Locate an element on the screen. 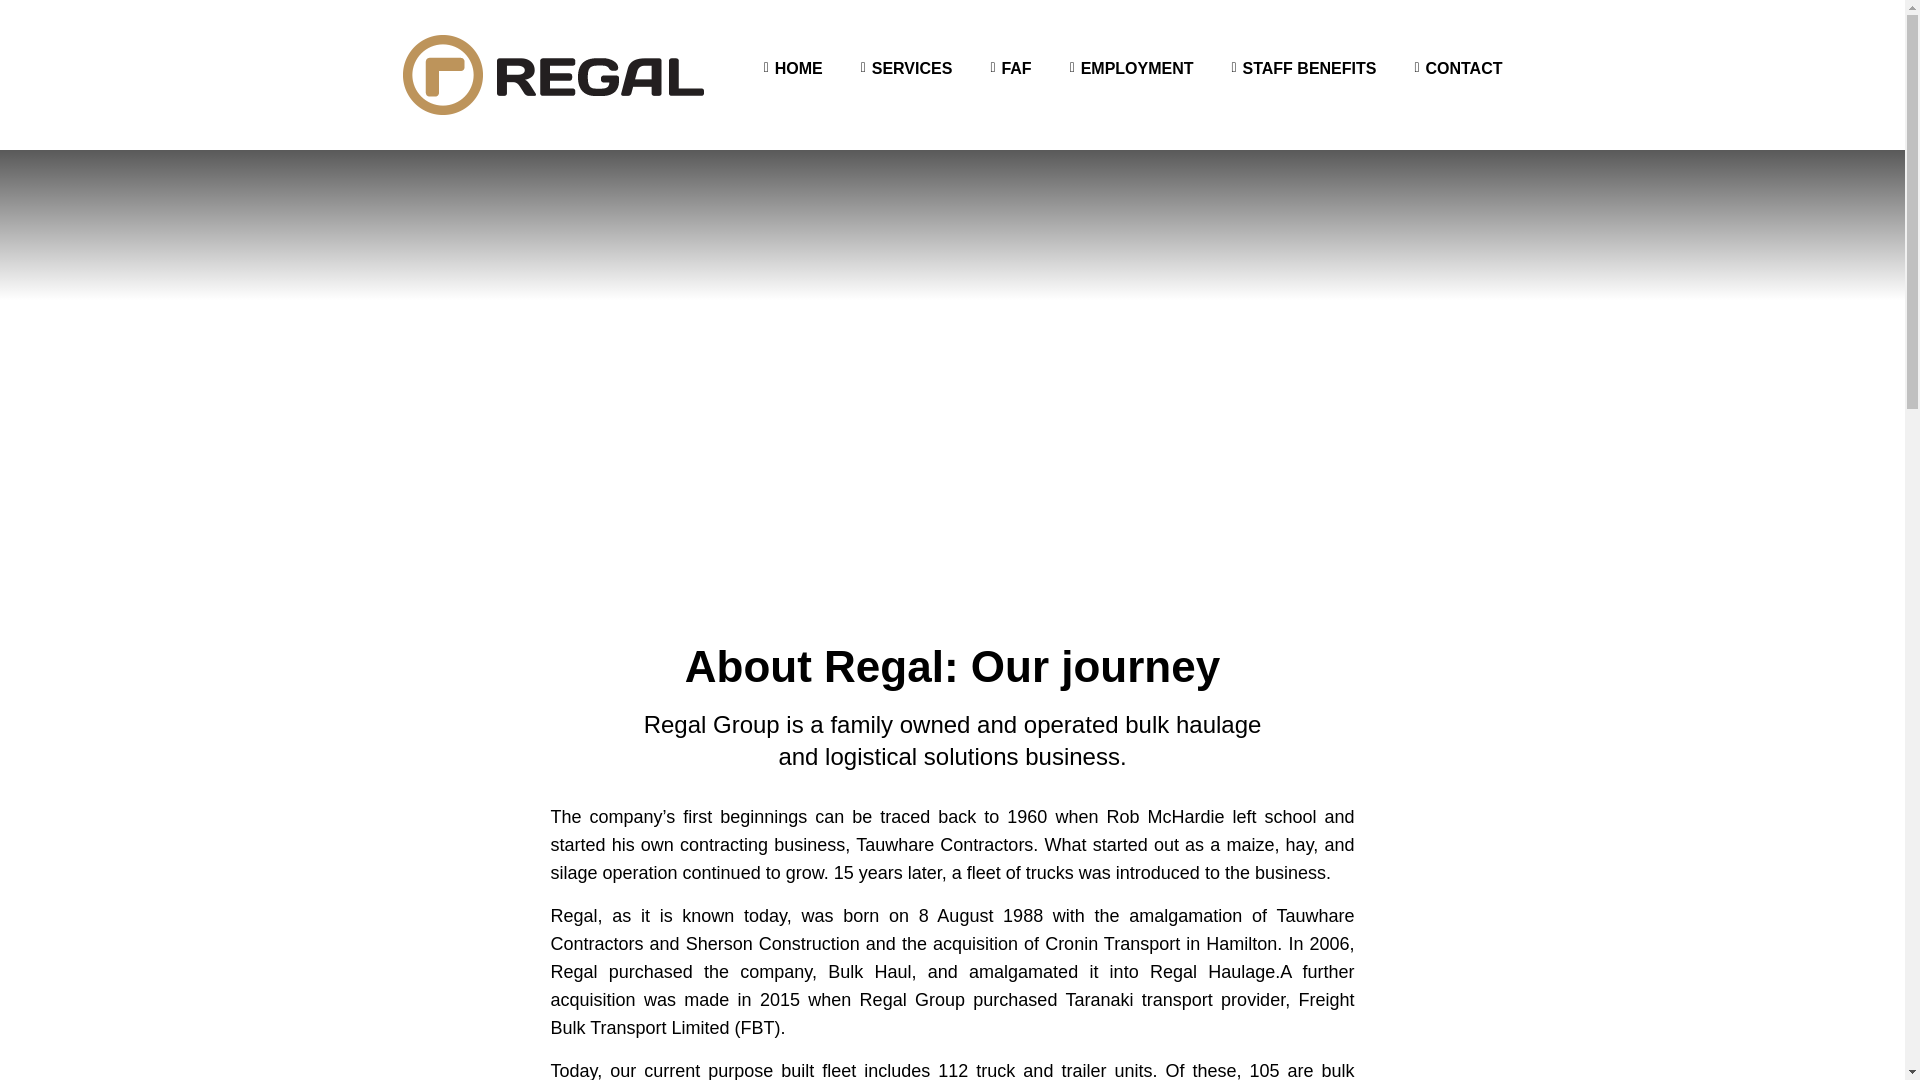 This screenshot has height=1080, width=1920. STAFF BENEFITS is located at coordinates (1309, 69).